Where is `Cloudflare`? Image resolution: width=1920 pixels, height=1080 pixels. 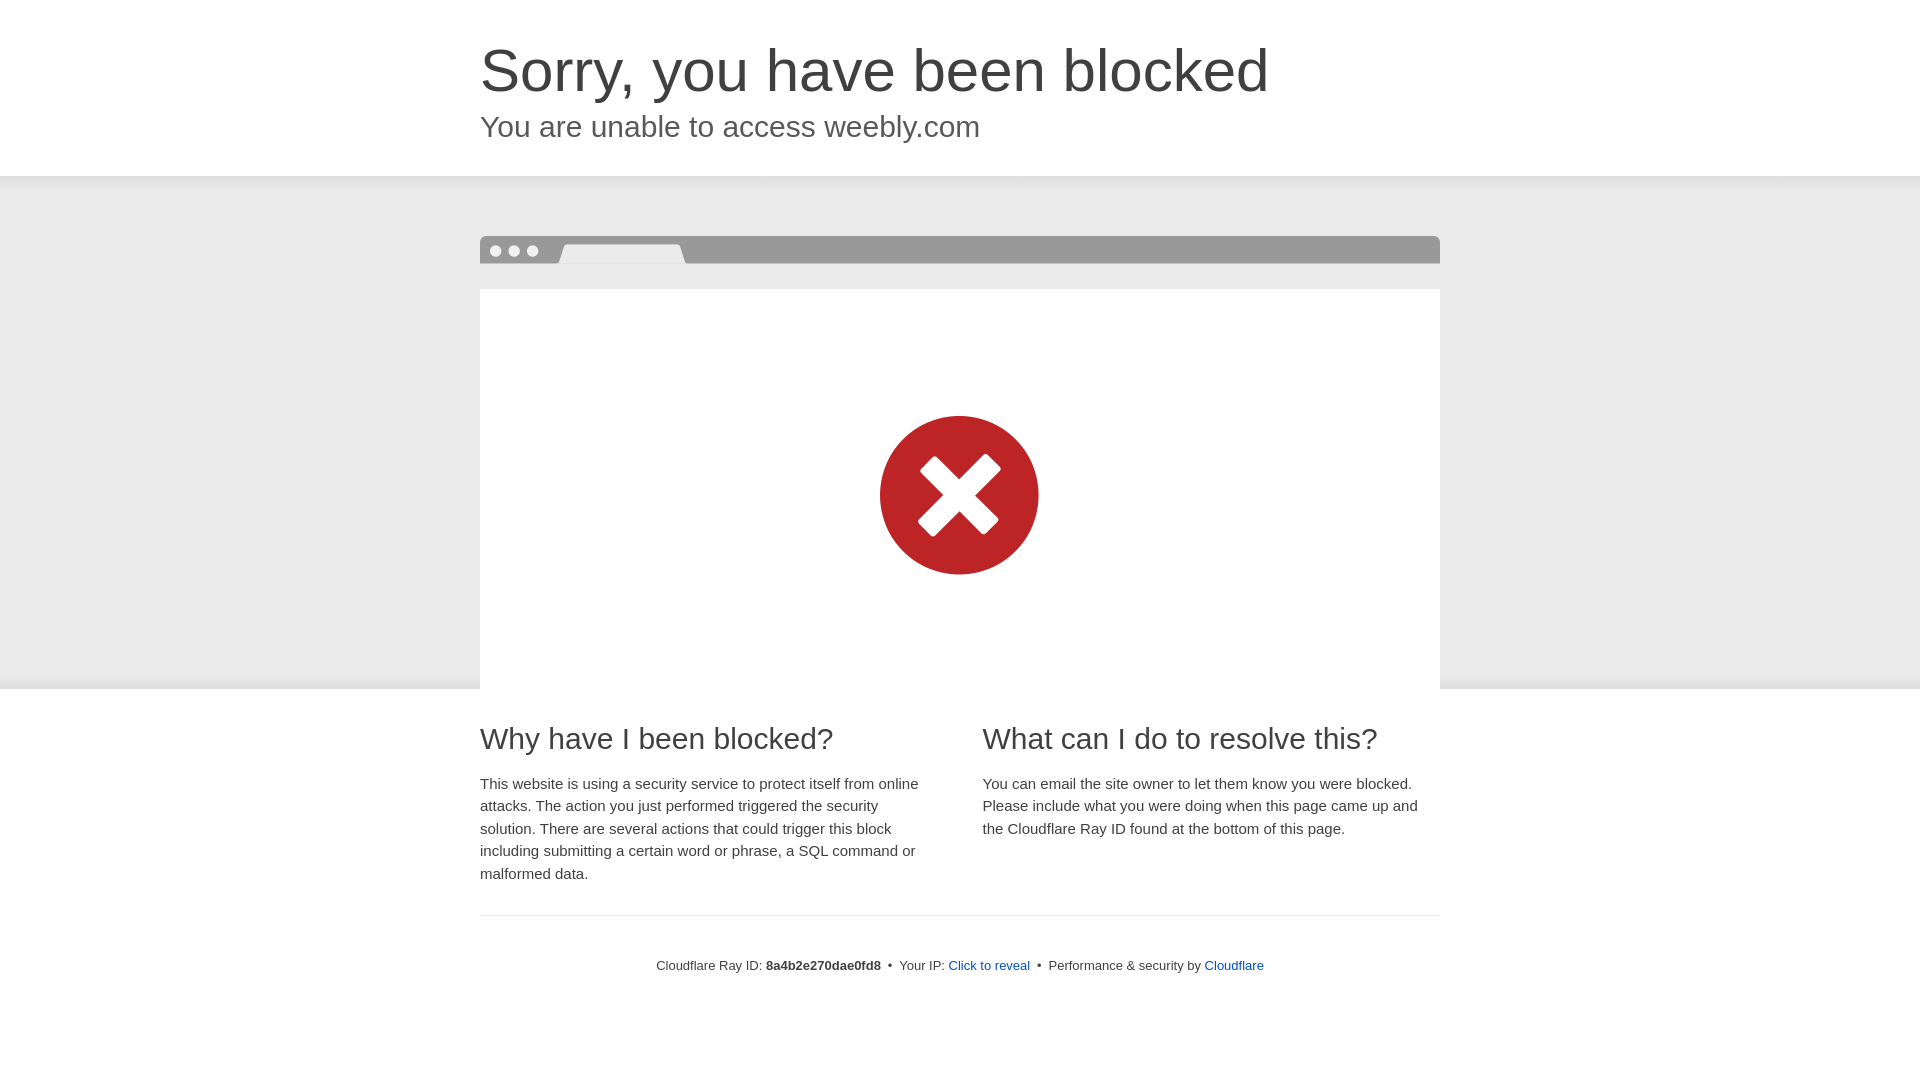
Cloudflare is located at coordinates (1234, 965).